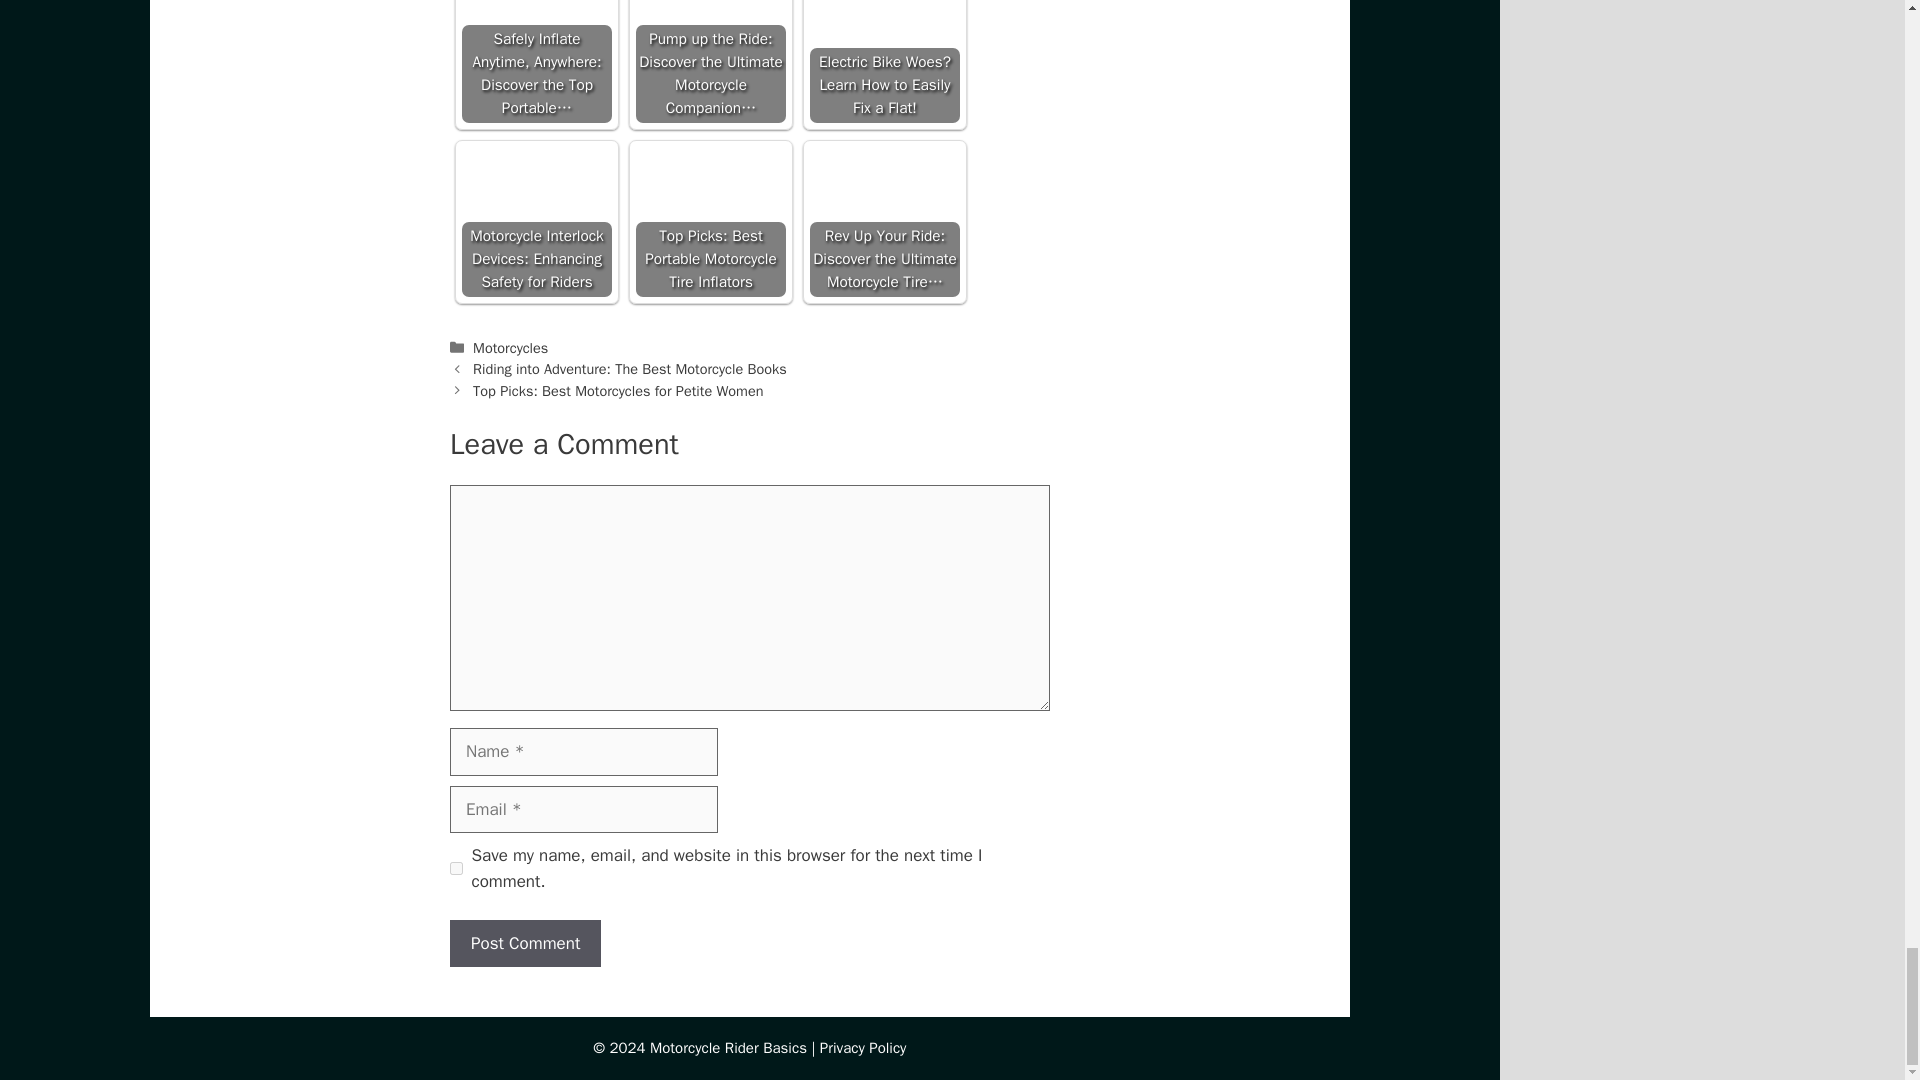 Image resolution: width=1920 pixels, height=1080 pixels. What do you see at coordinates (862, 1048) in the screenshot?
I see `Privacy Policy` at bounding box center [862, 1048].